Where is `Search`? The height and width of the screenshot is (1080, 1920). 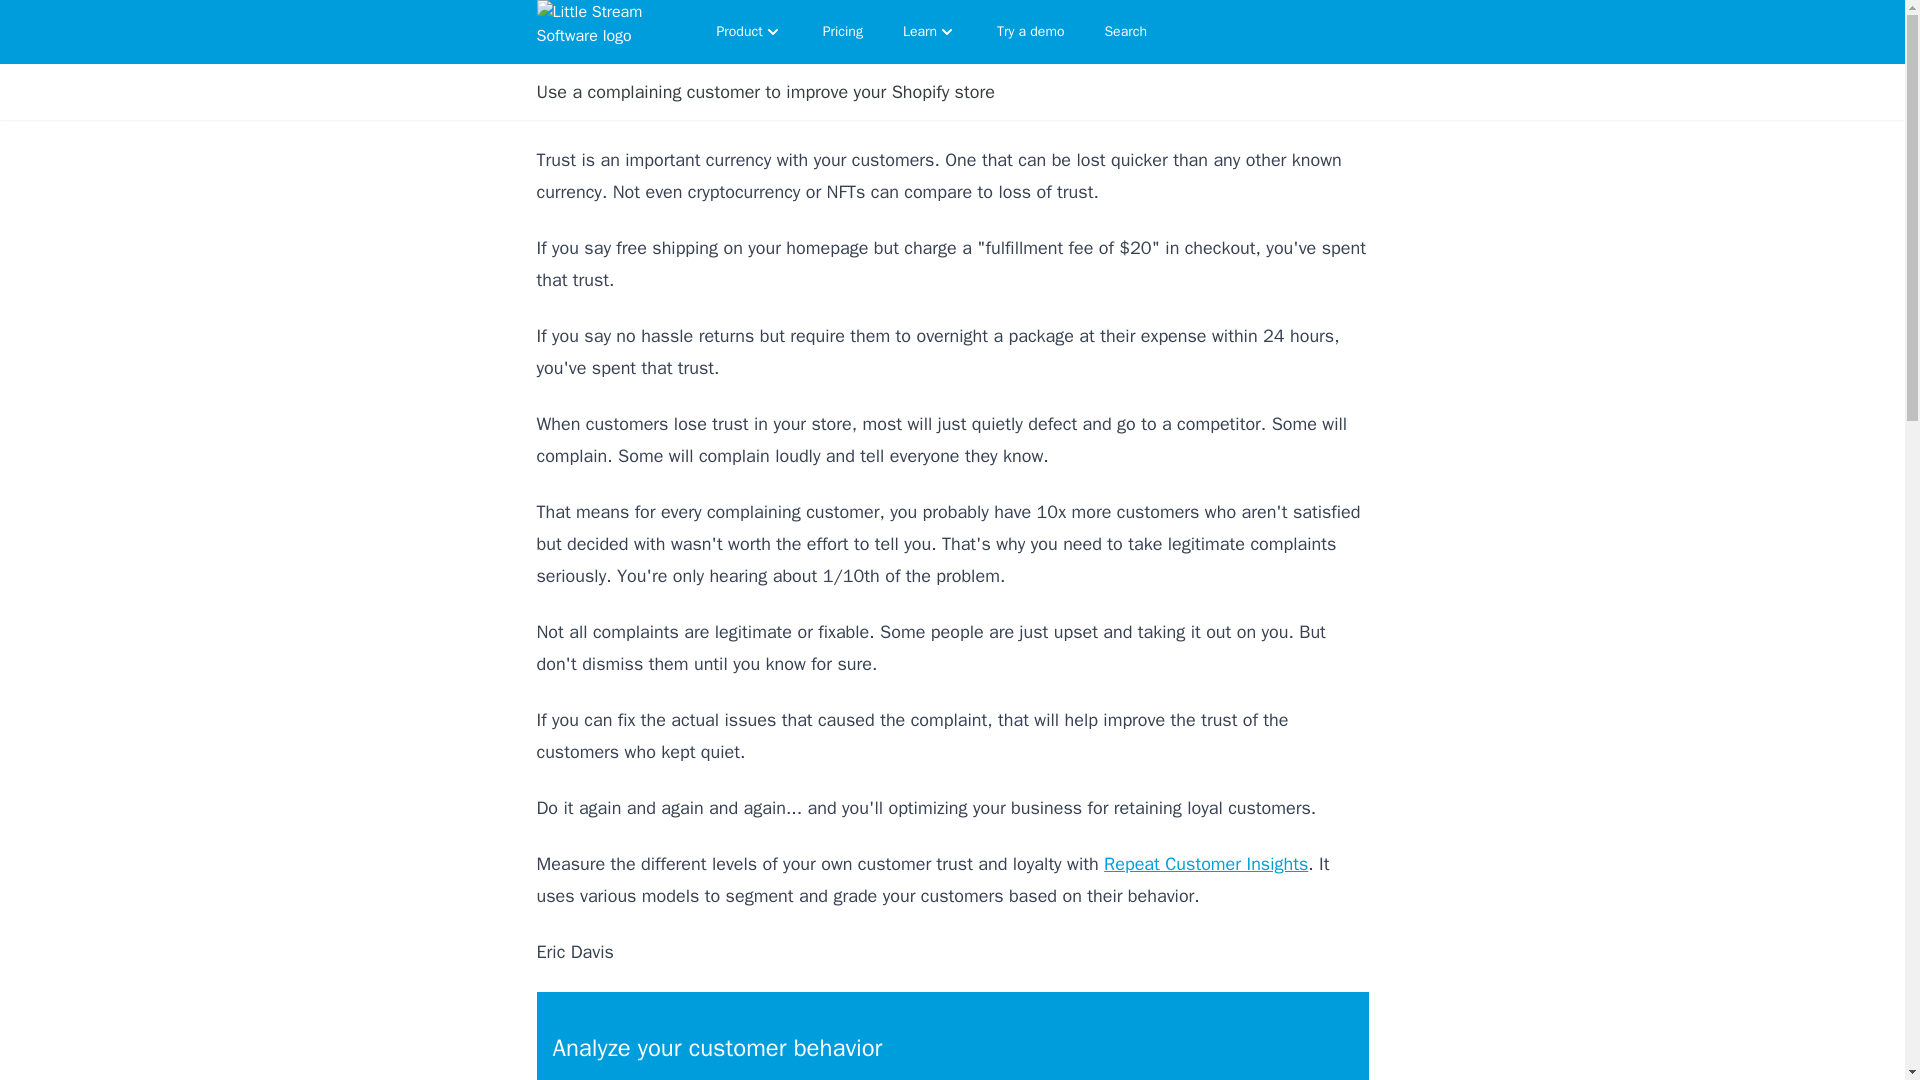 Search is located at coordinates (1126, 32).